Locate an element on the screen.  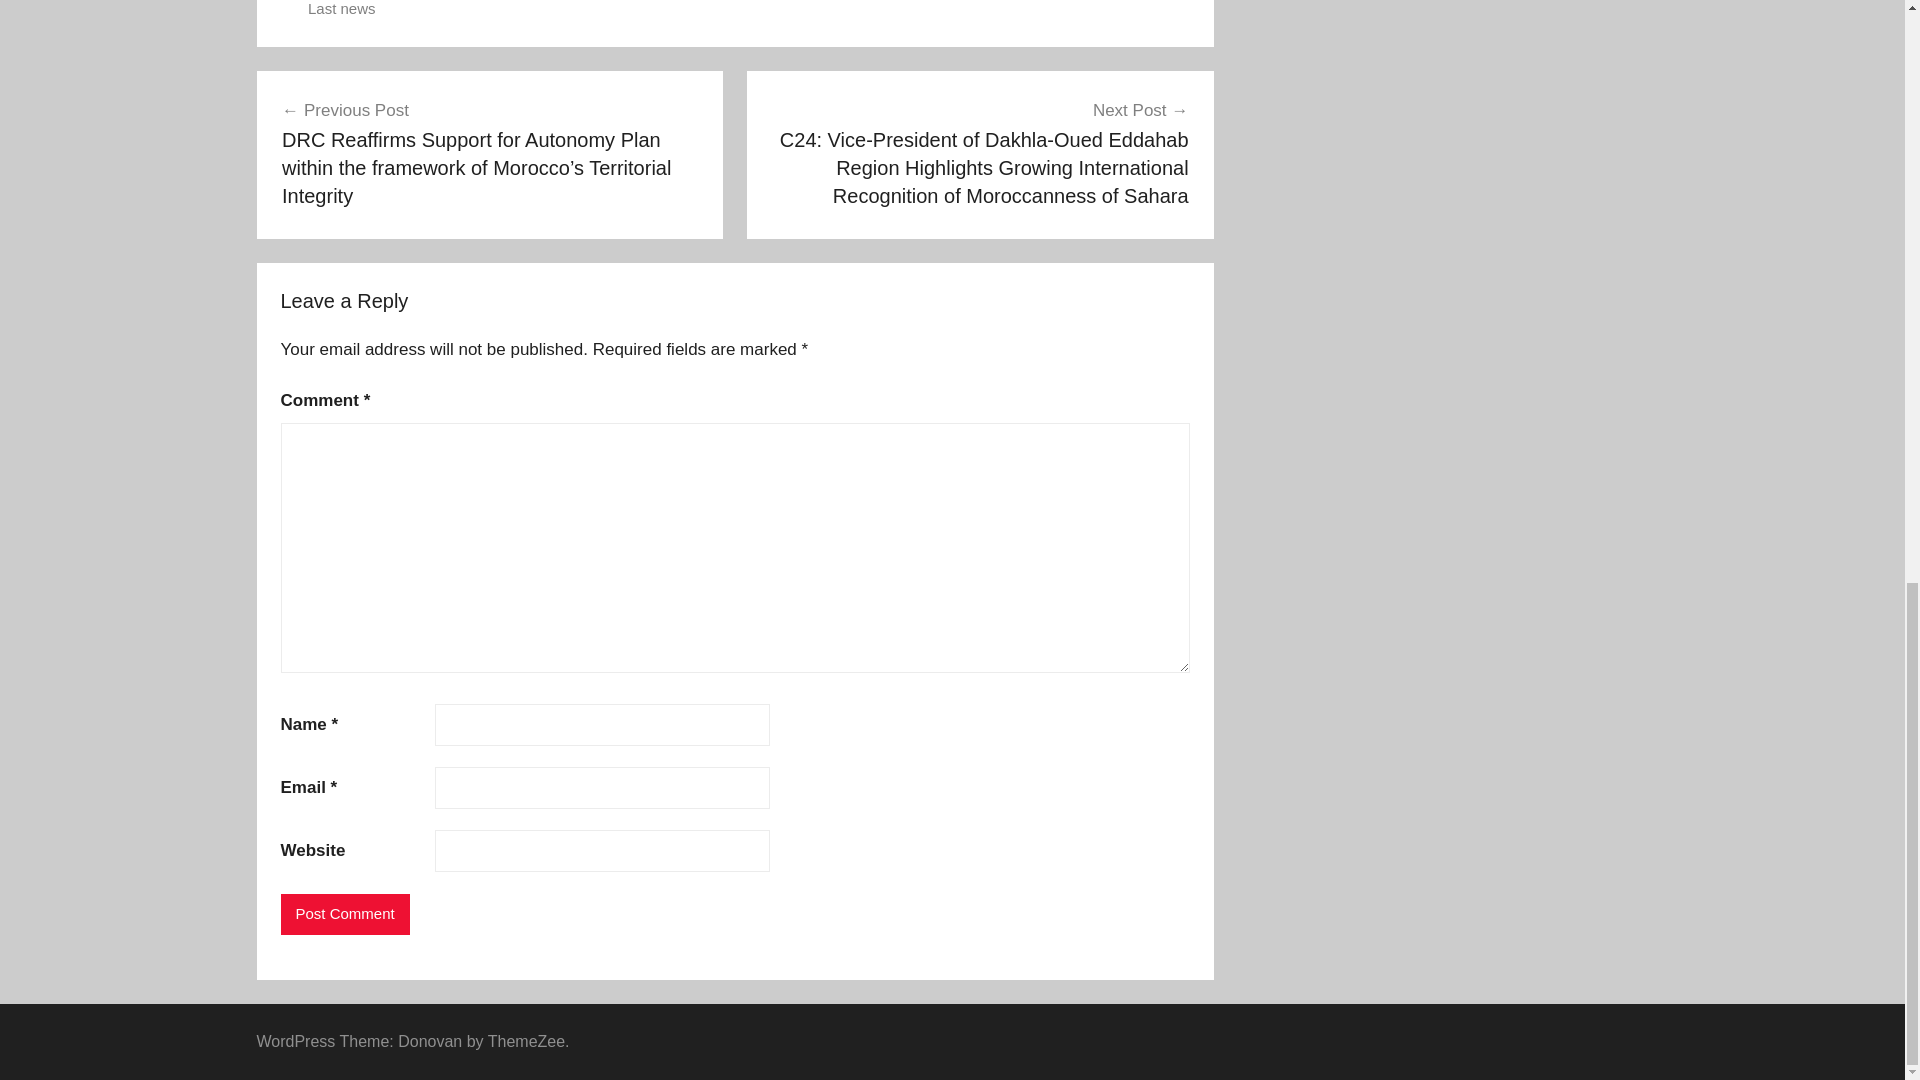
Post Comment is located at coordinates (344, 914).